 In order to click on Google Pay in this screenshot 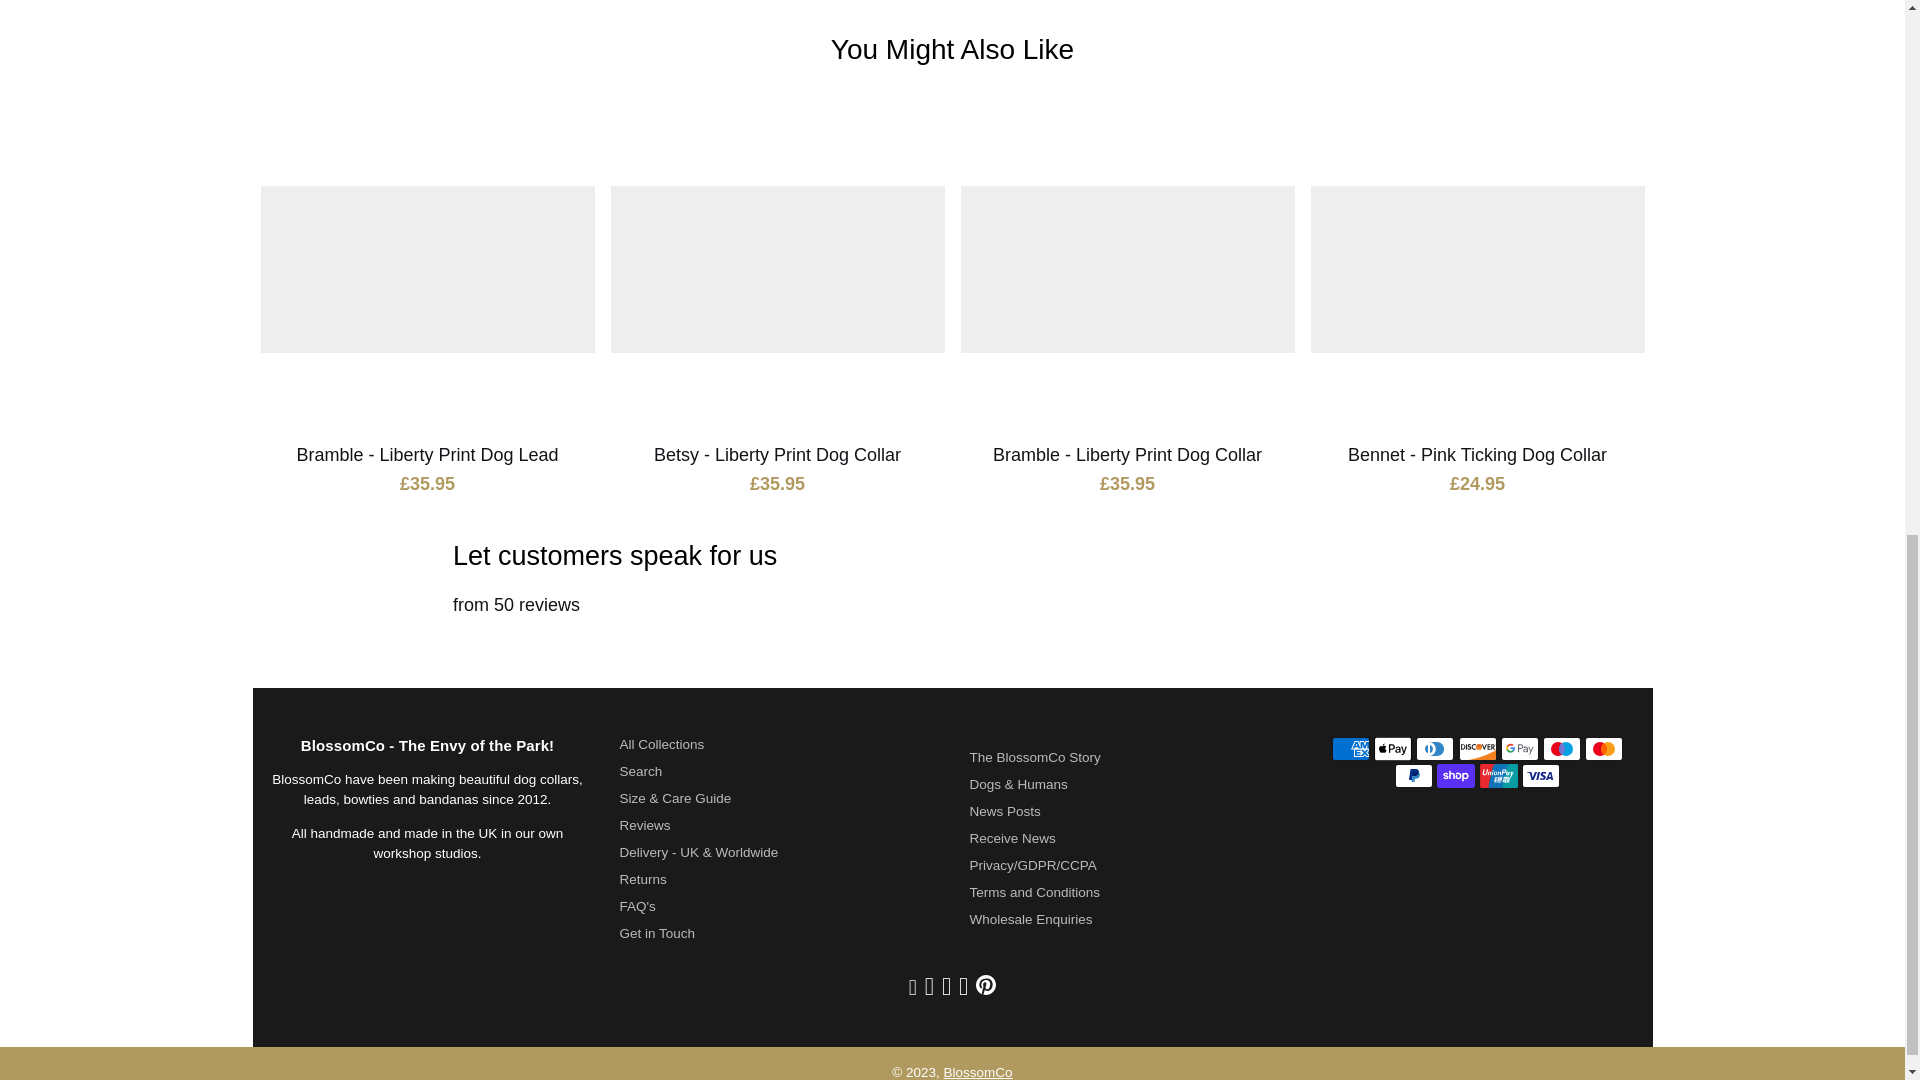, I will do `click(1520, 748)`.